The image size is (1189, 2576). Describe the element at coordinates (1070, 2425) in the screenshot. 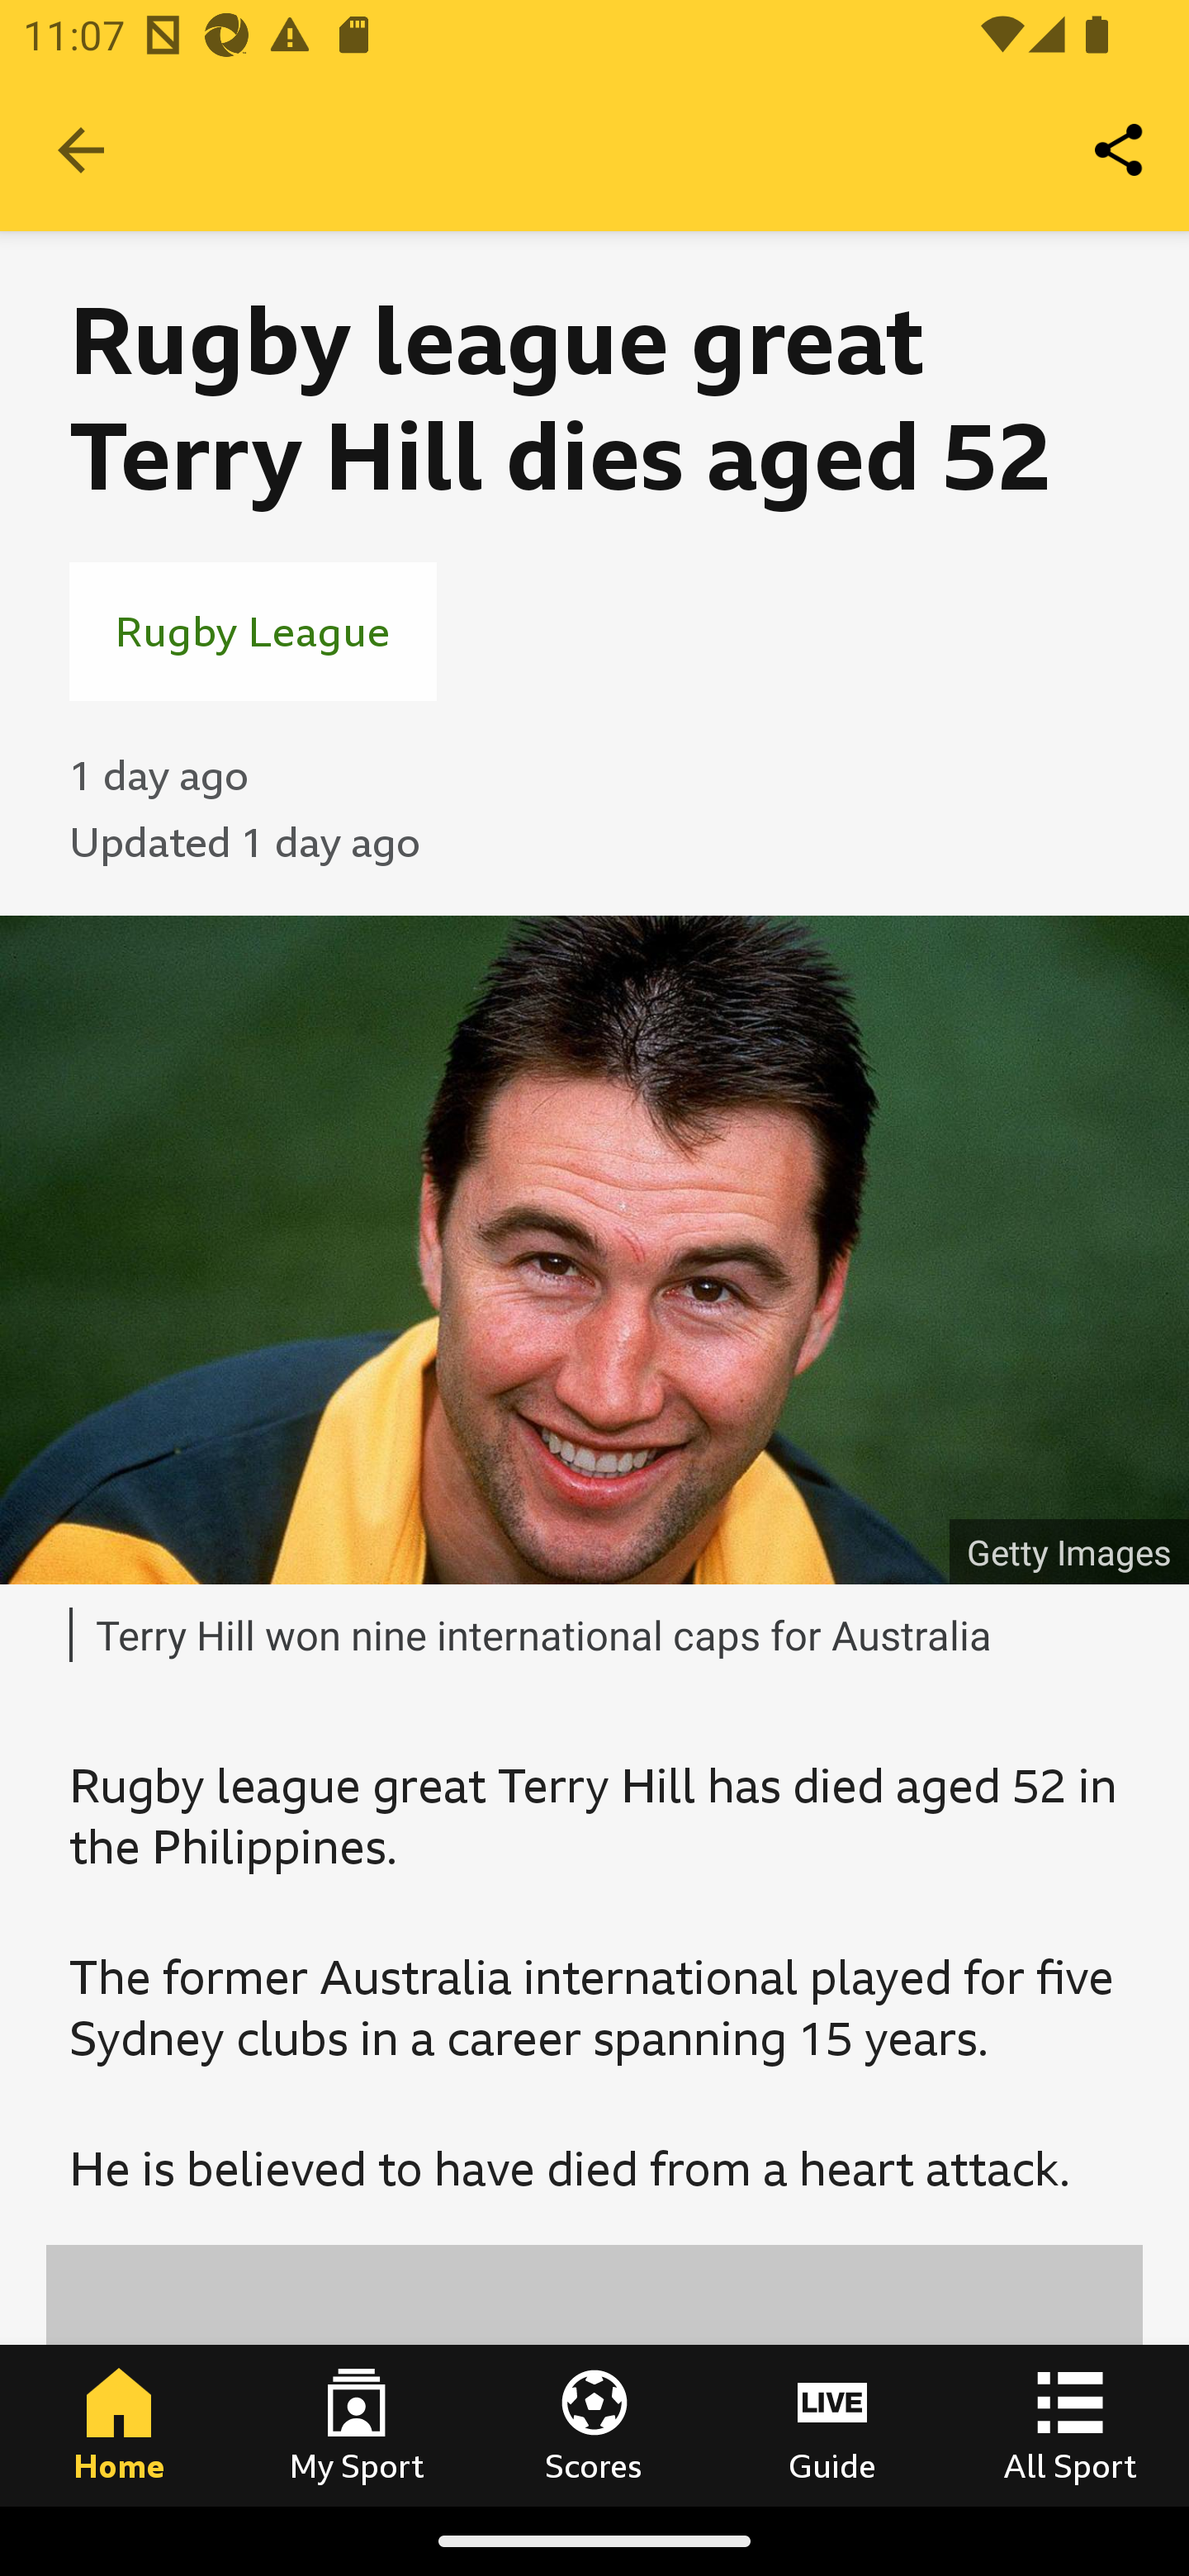

I see `All Sport` at that location.